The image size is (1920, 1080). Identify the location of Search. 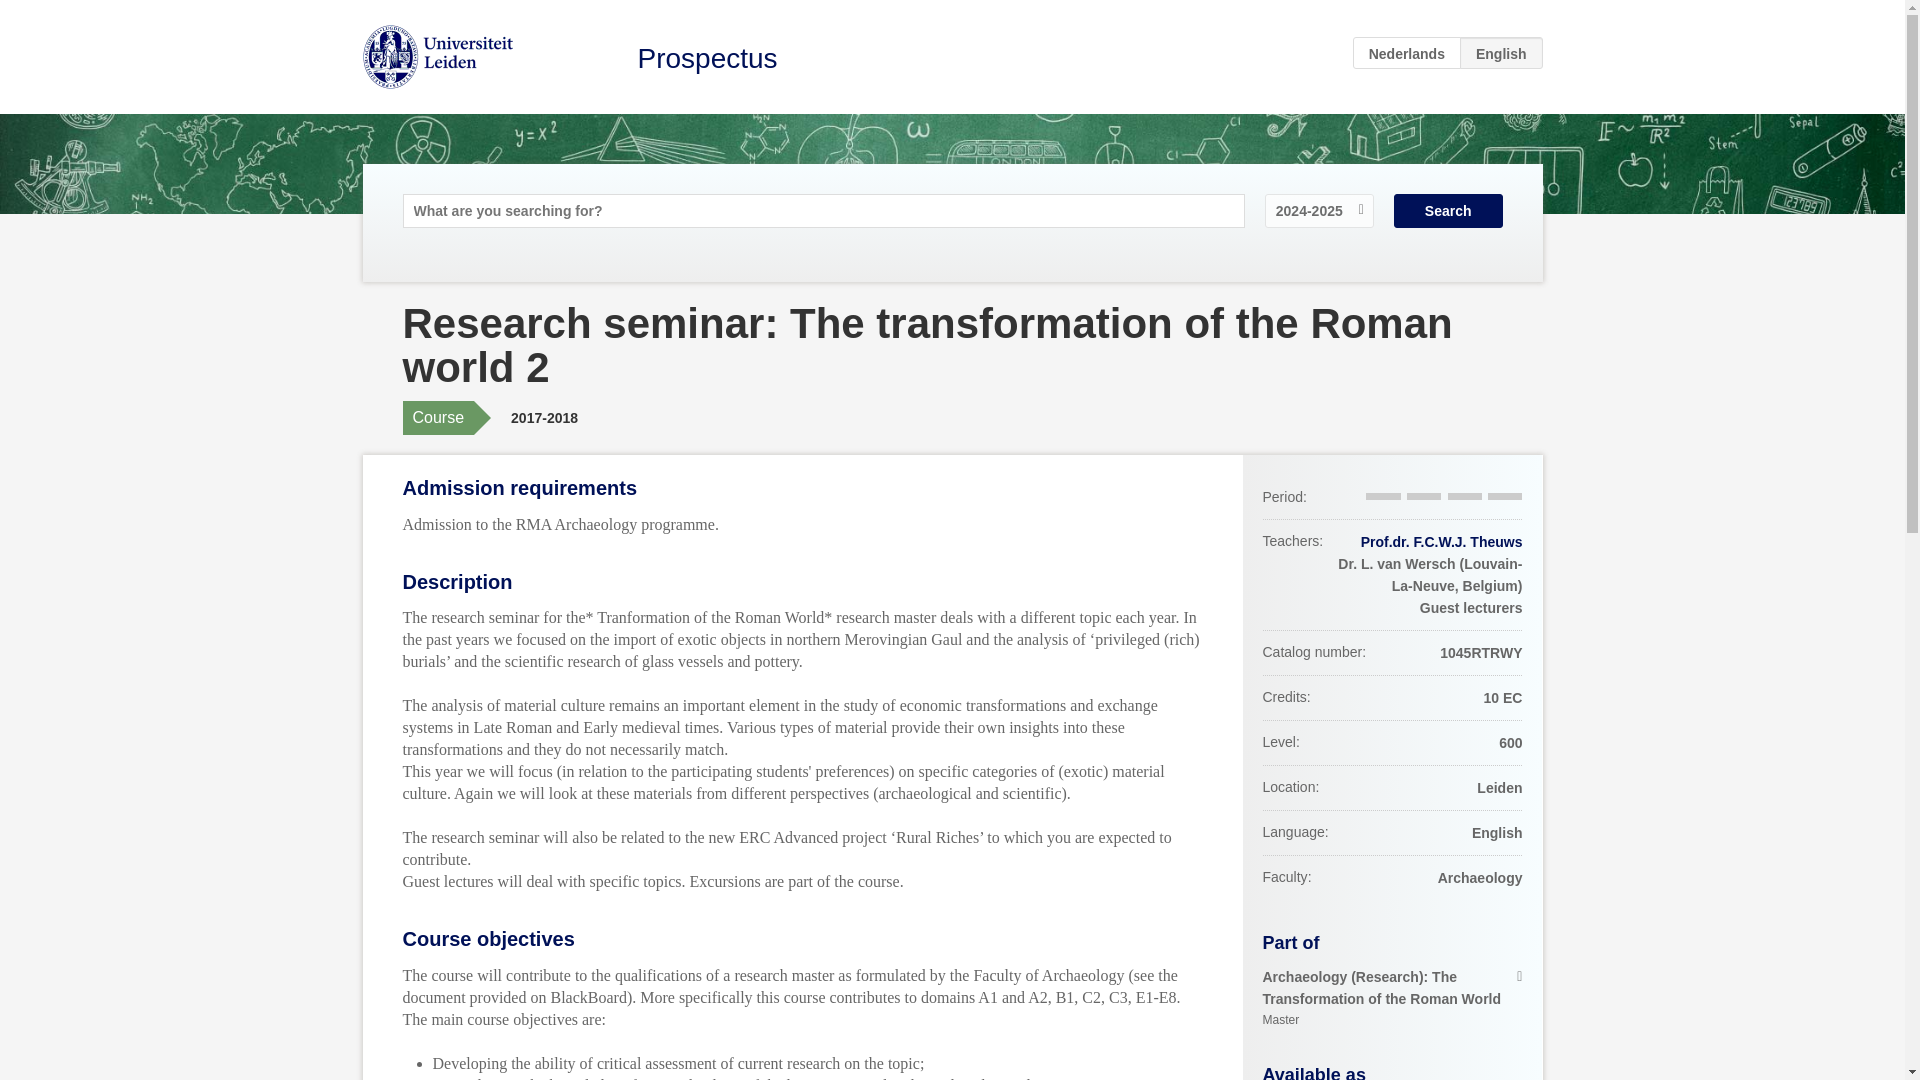
(1448, 210).